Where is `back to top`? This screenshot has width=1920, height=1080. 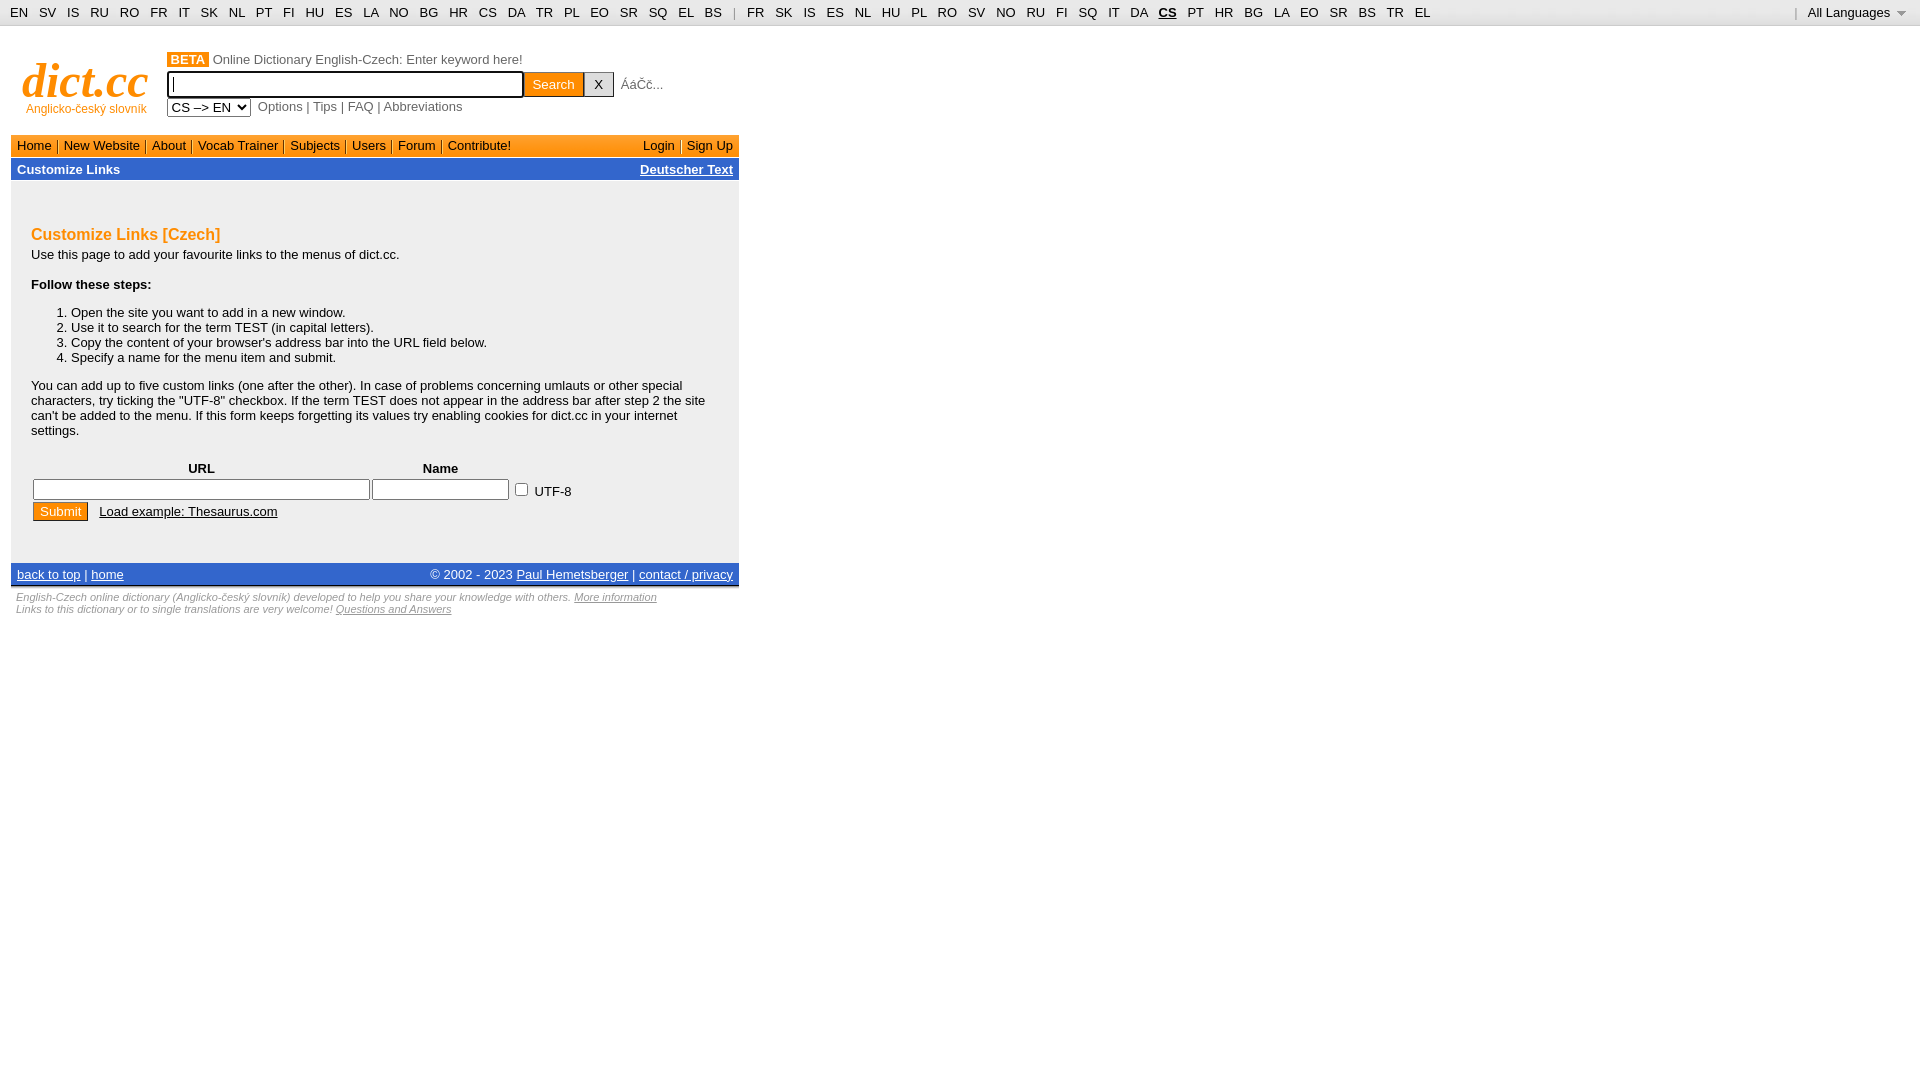
back to top is located at coordinates (49, 574).